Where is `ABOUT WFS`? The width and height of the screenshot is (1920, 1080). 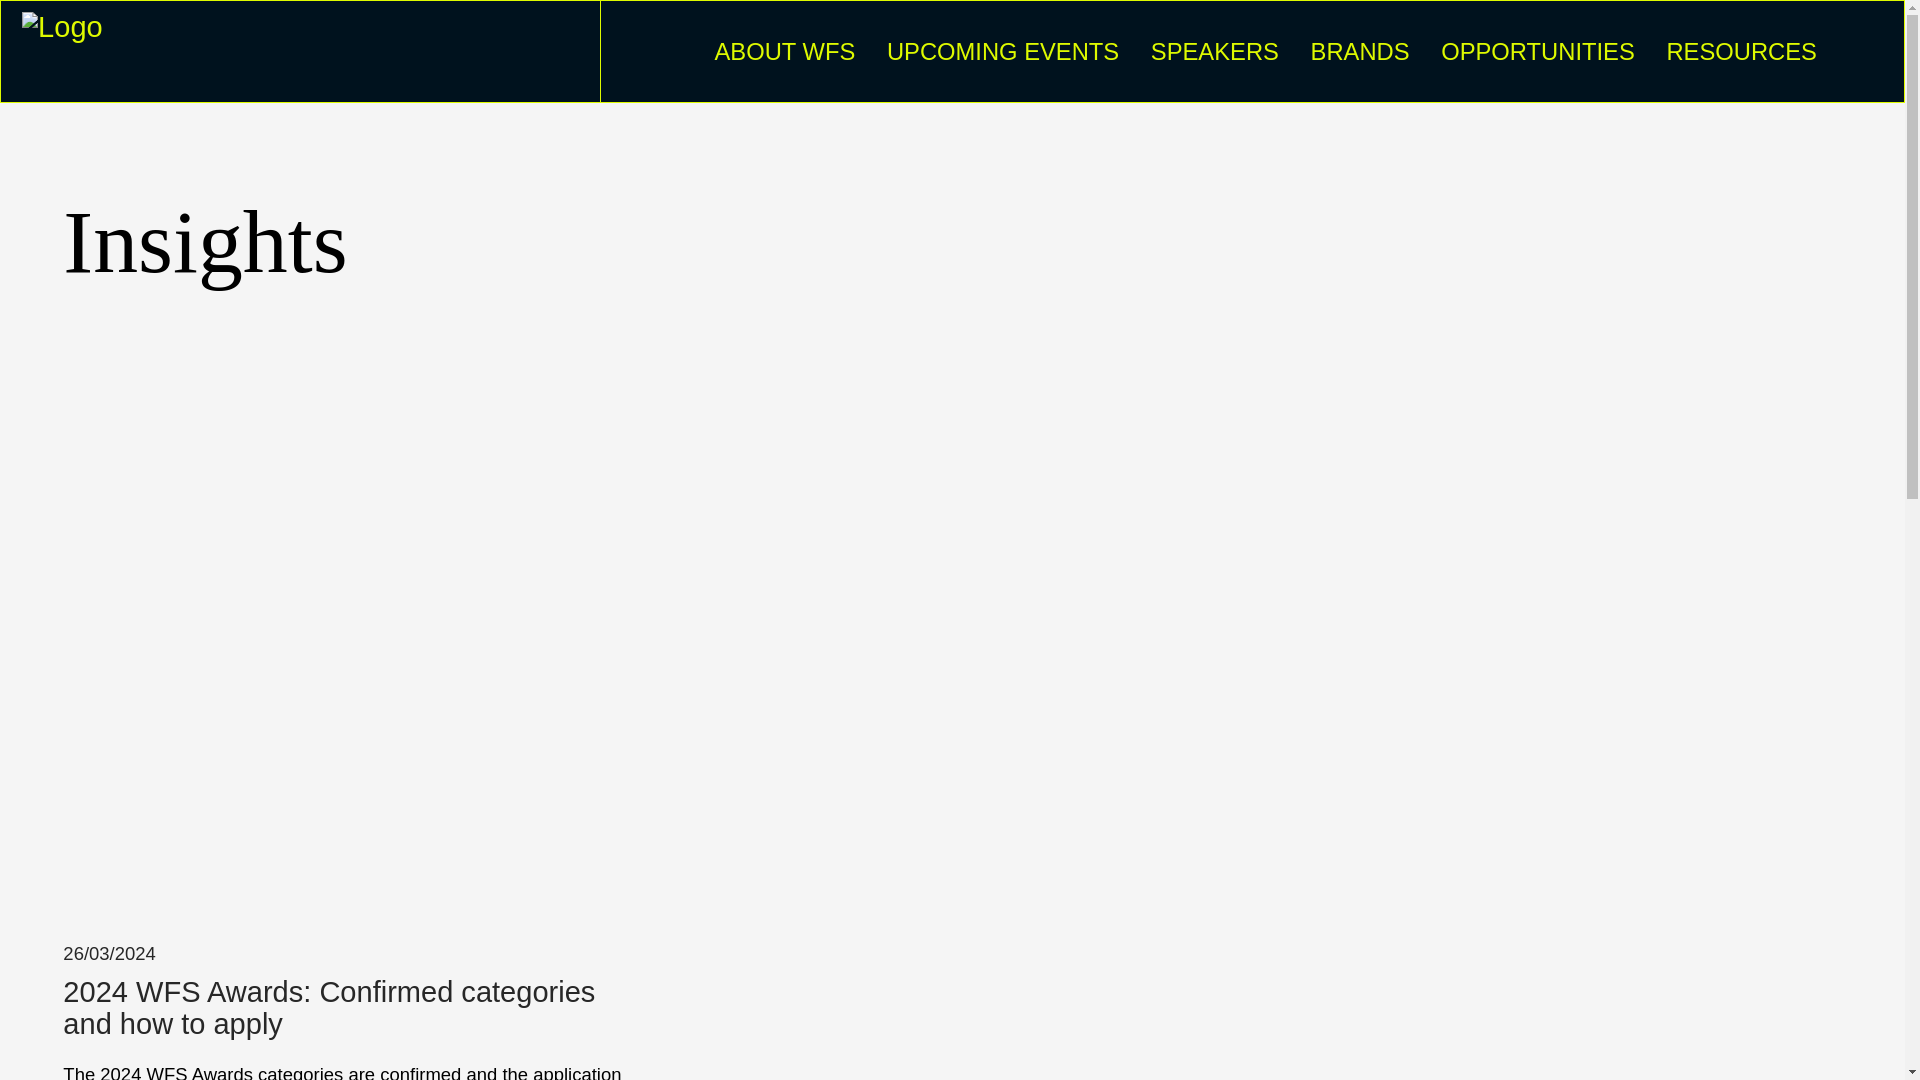 ABOUT WFS is located at coordinates (784, 51).